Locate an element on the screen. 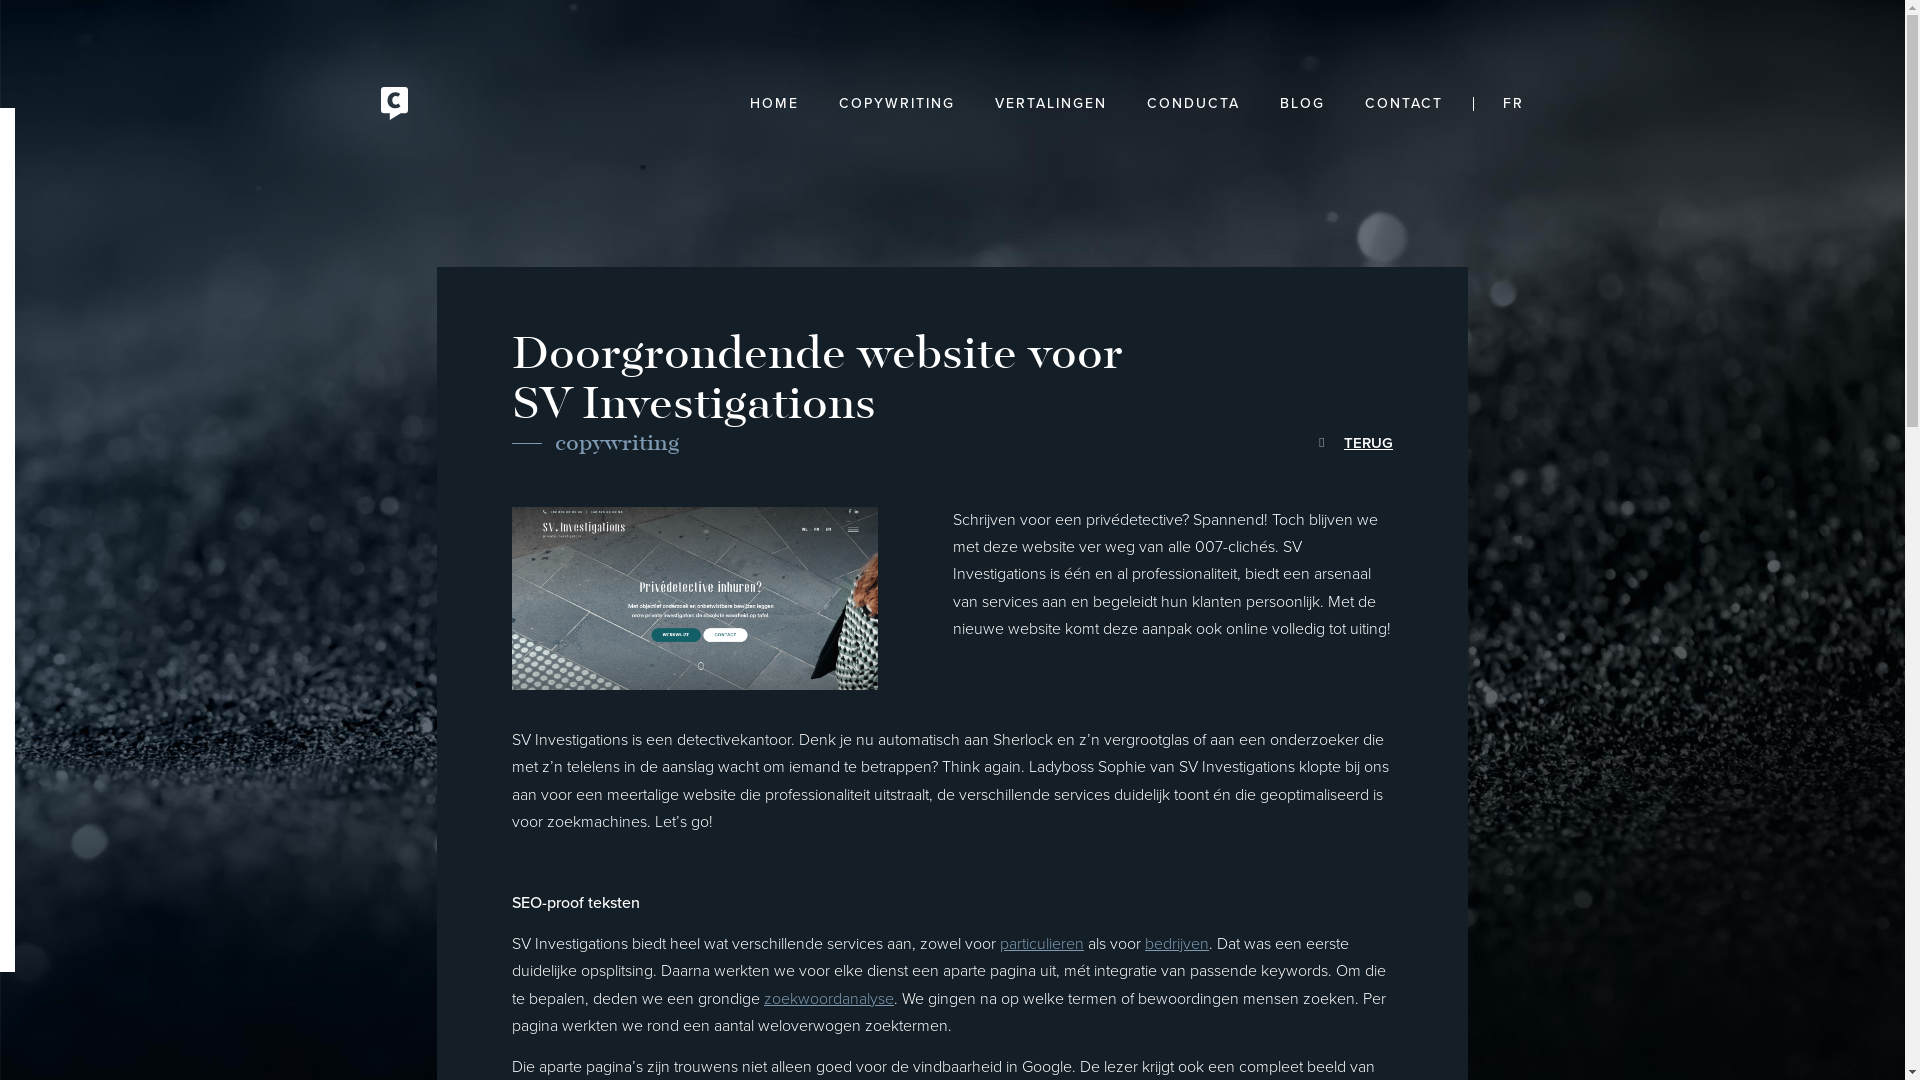  VERTALINGEN is located at coordinates (1051, 103).